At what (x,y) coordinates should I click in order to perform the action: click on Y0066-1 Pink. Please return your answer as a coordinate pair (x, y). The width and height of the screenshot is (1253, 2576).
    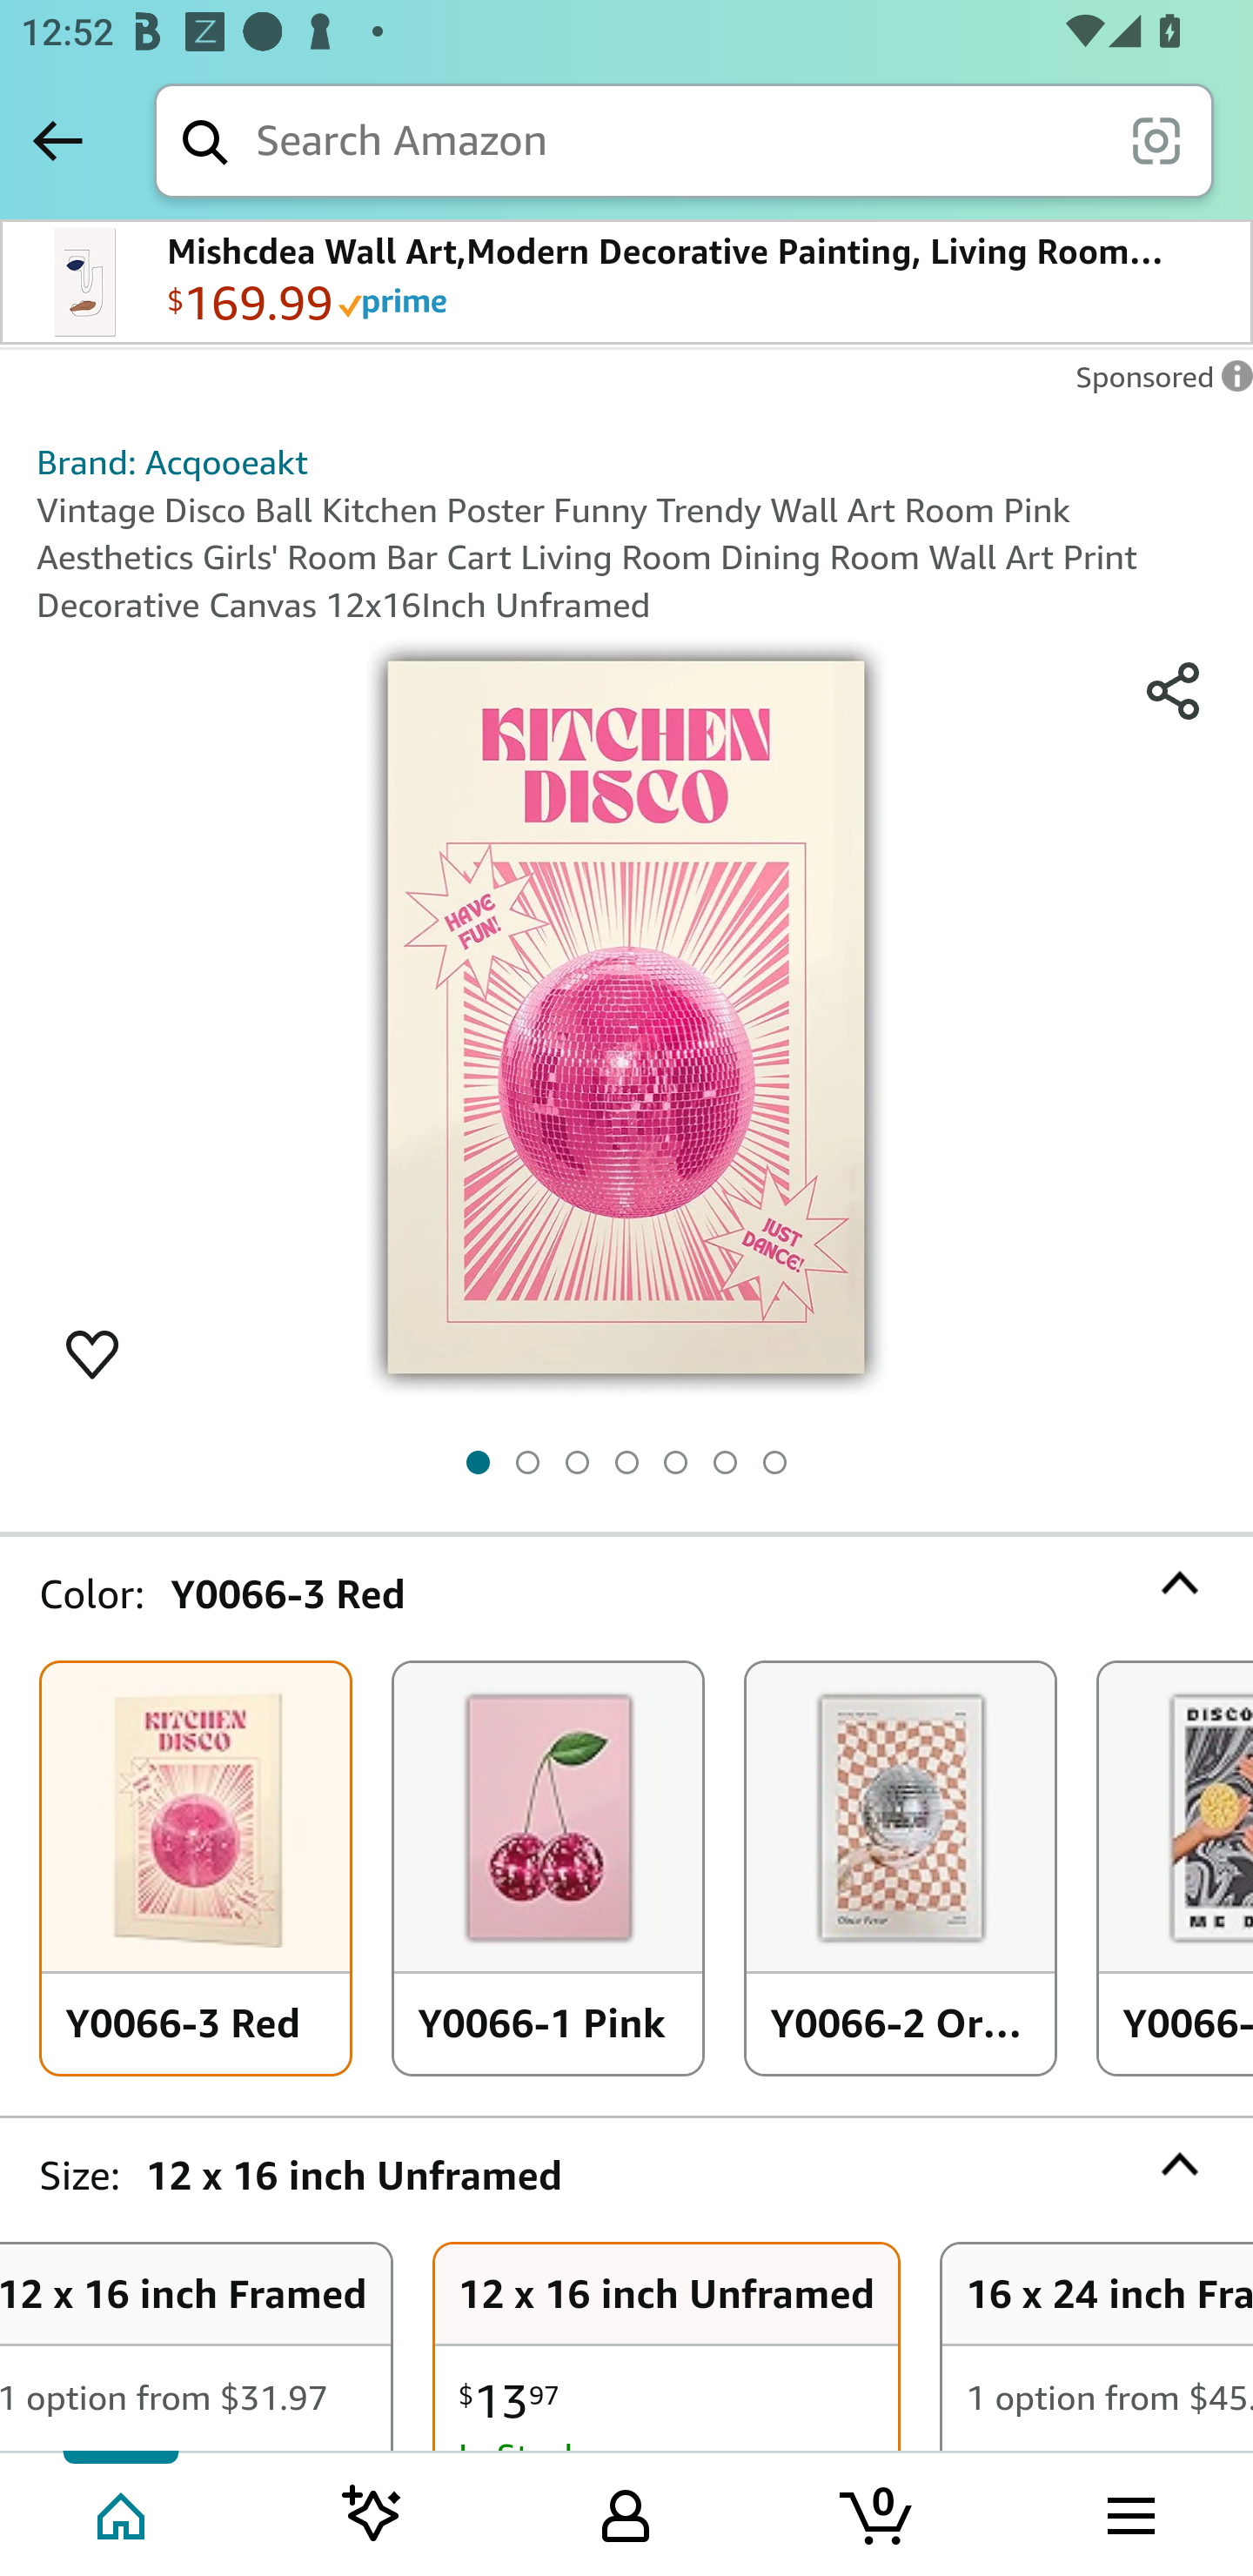
    Looking at the image, I should click on (548, 1869).